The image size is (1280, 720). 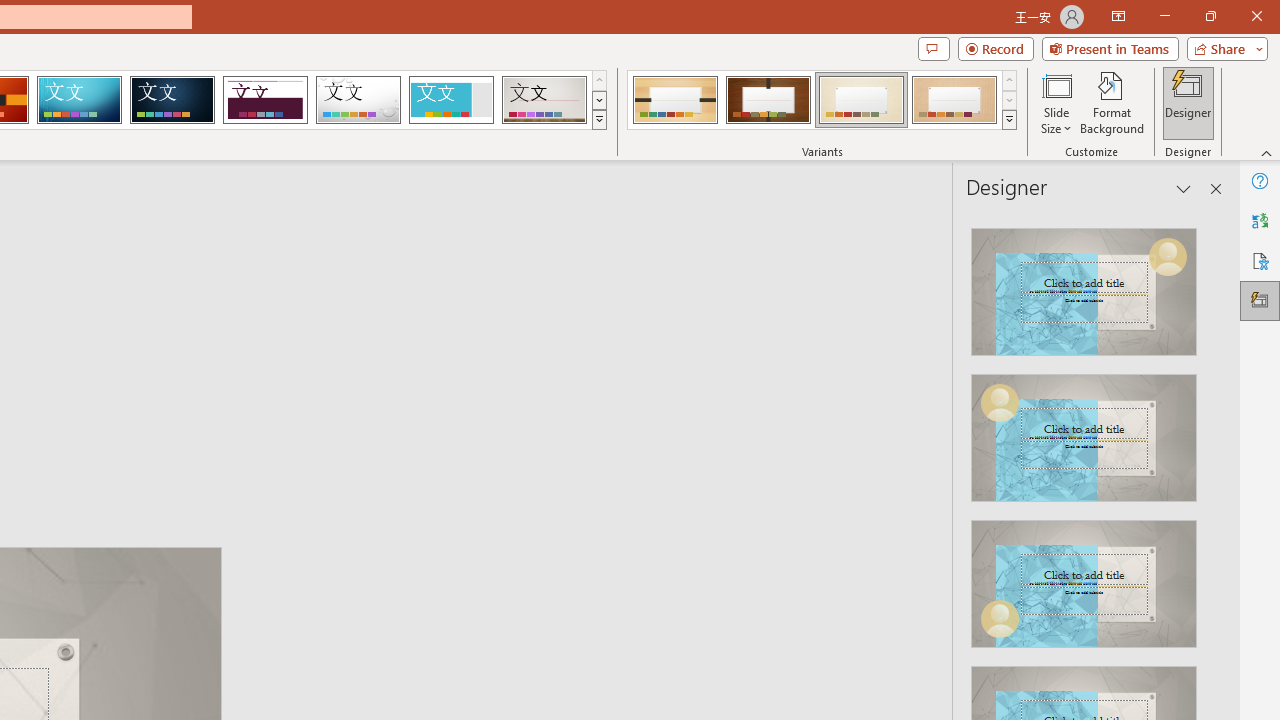 What do you see at coordinates (861, 100) in the screenshot?
I see `Organic Variant 3` at bounding box center [861, 100].